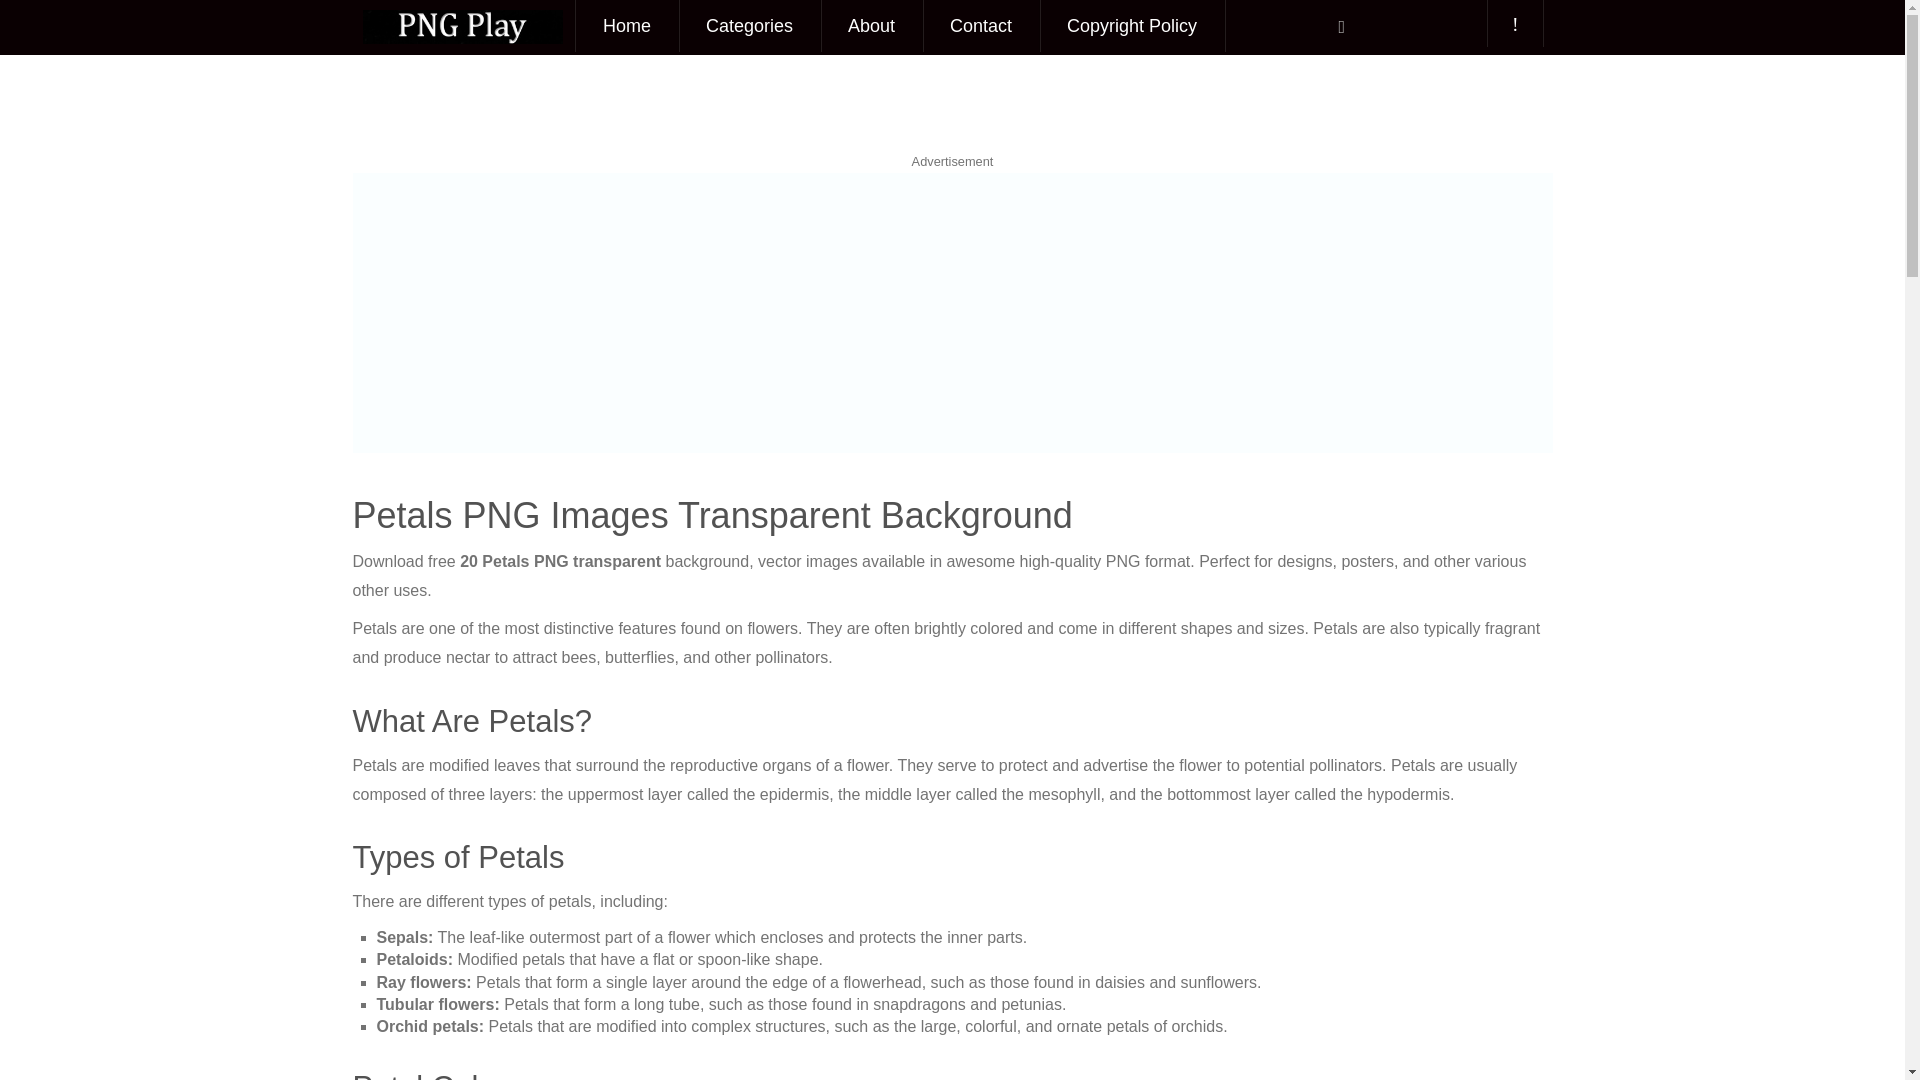  I want to click on Contact, so click(980, 26).